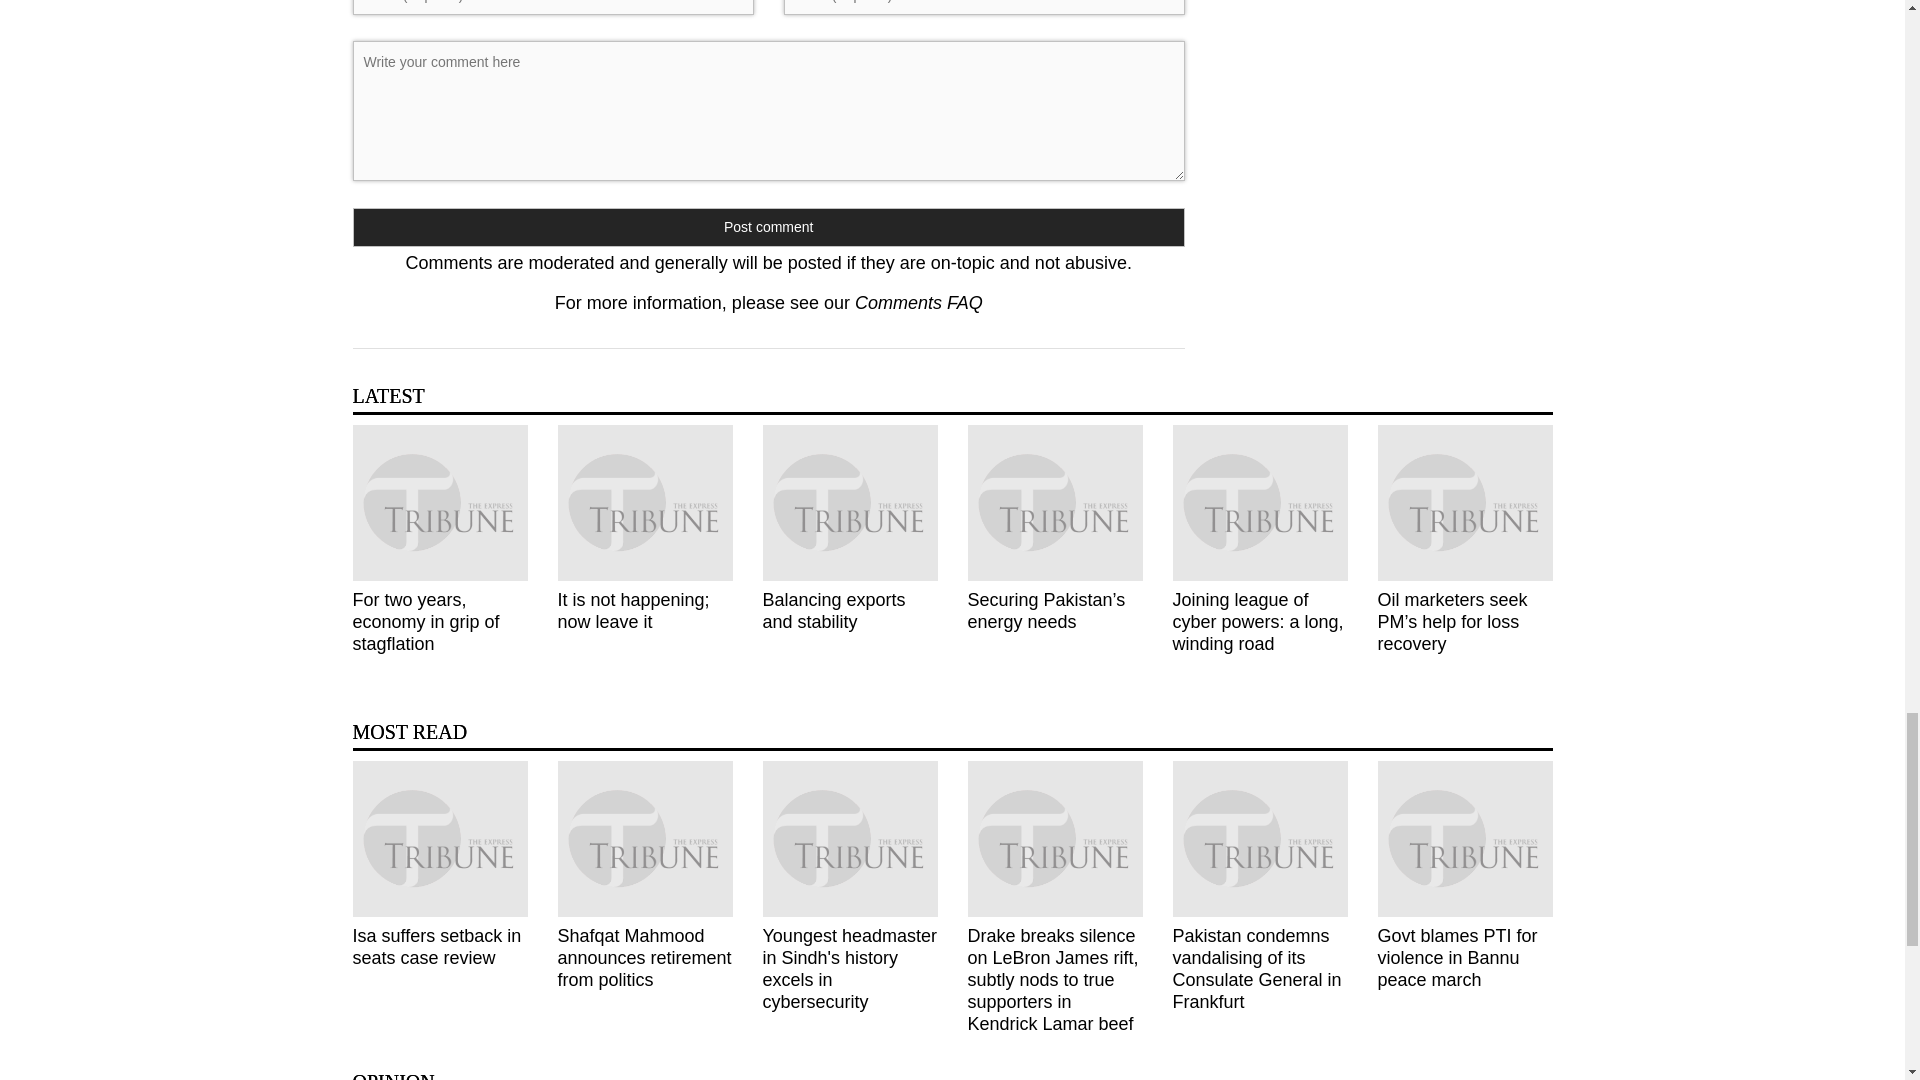 This screenshot has width=1920, height=1080. Describe the element at coordinates (646, 503) in the screenshot. I see `it is not happening now leave it` at that location.